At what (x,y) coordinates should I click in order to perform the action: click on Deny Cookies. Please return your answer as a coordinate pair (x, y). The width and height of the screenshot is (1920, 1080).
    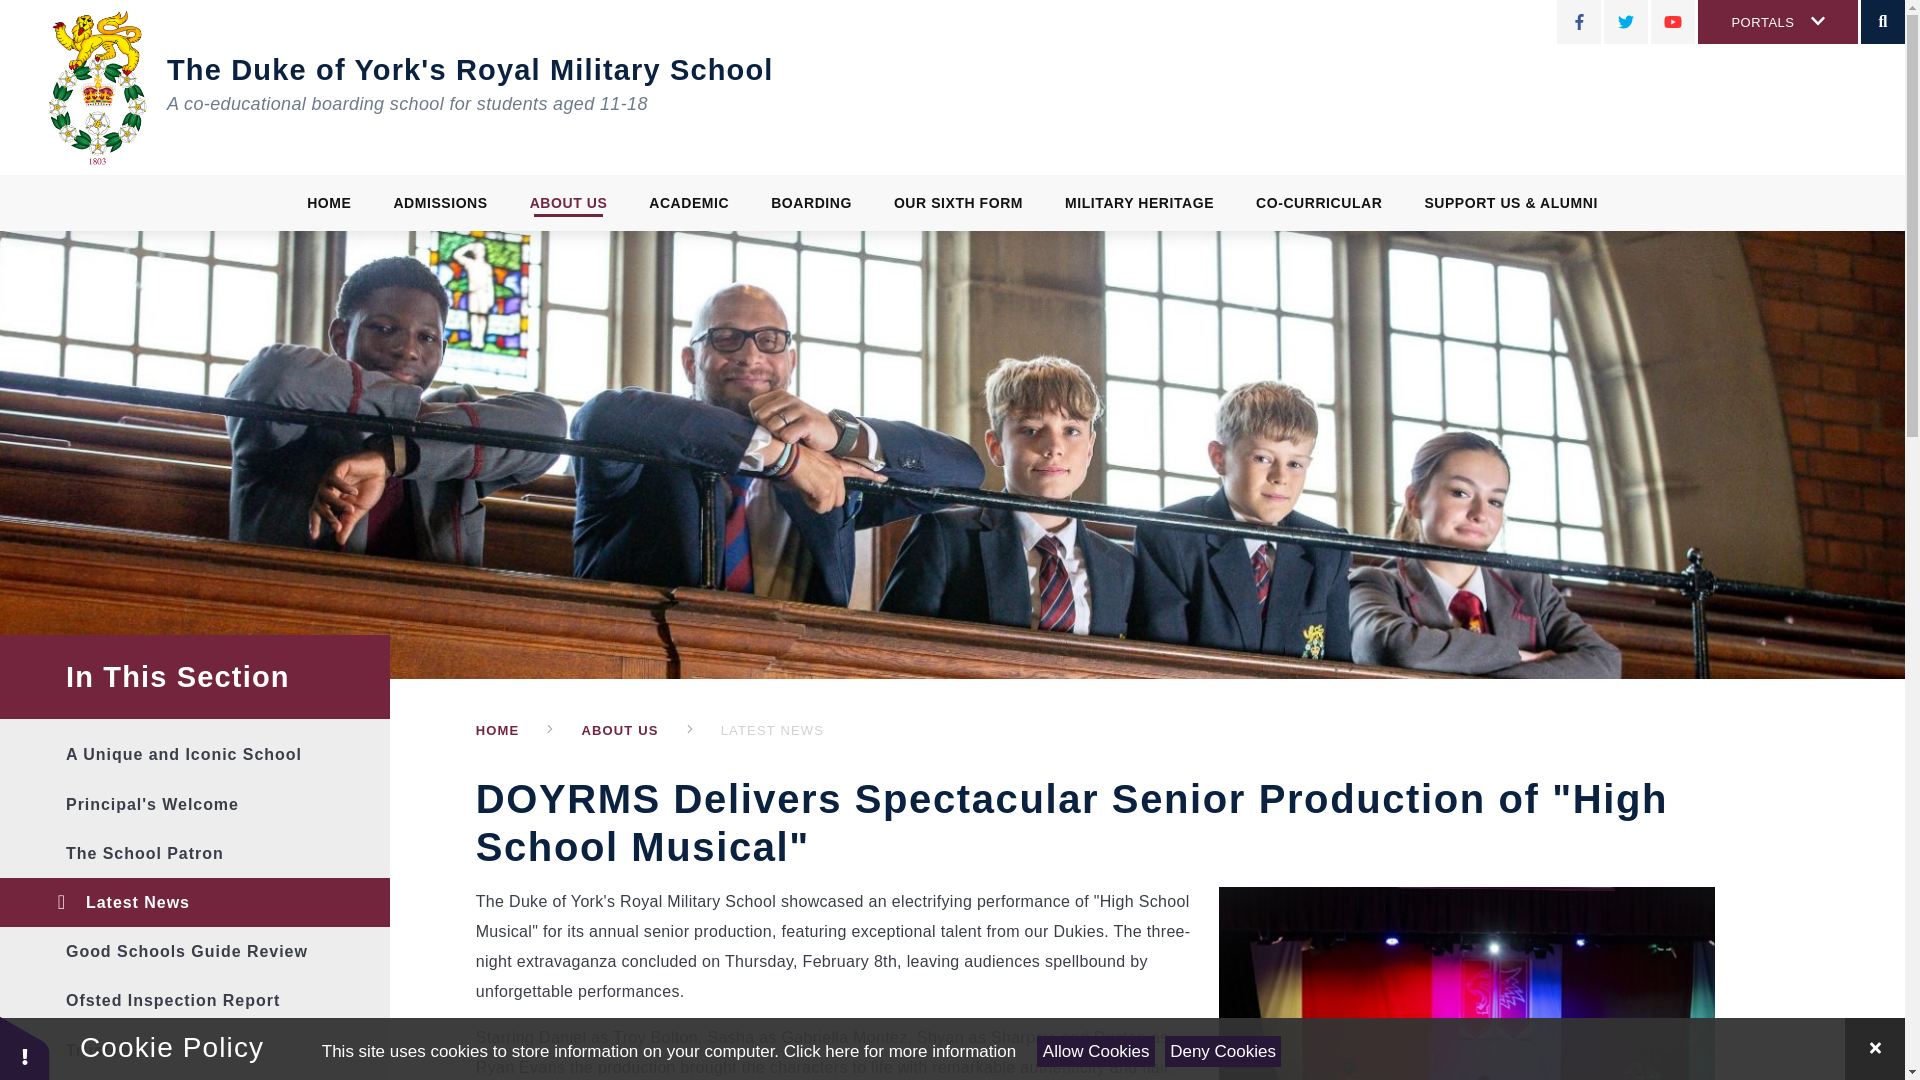
    Looking at the image, I should click on (1222, 1051).